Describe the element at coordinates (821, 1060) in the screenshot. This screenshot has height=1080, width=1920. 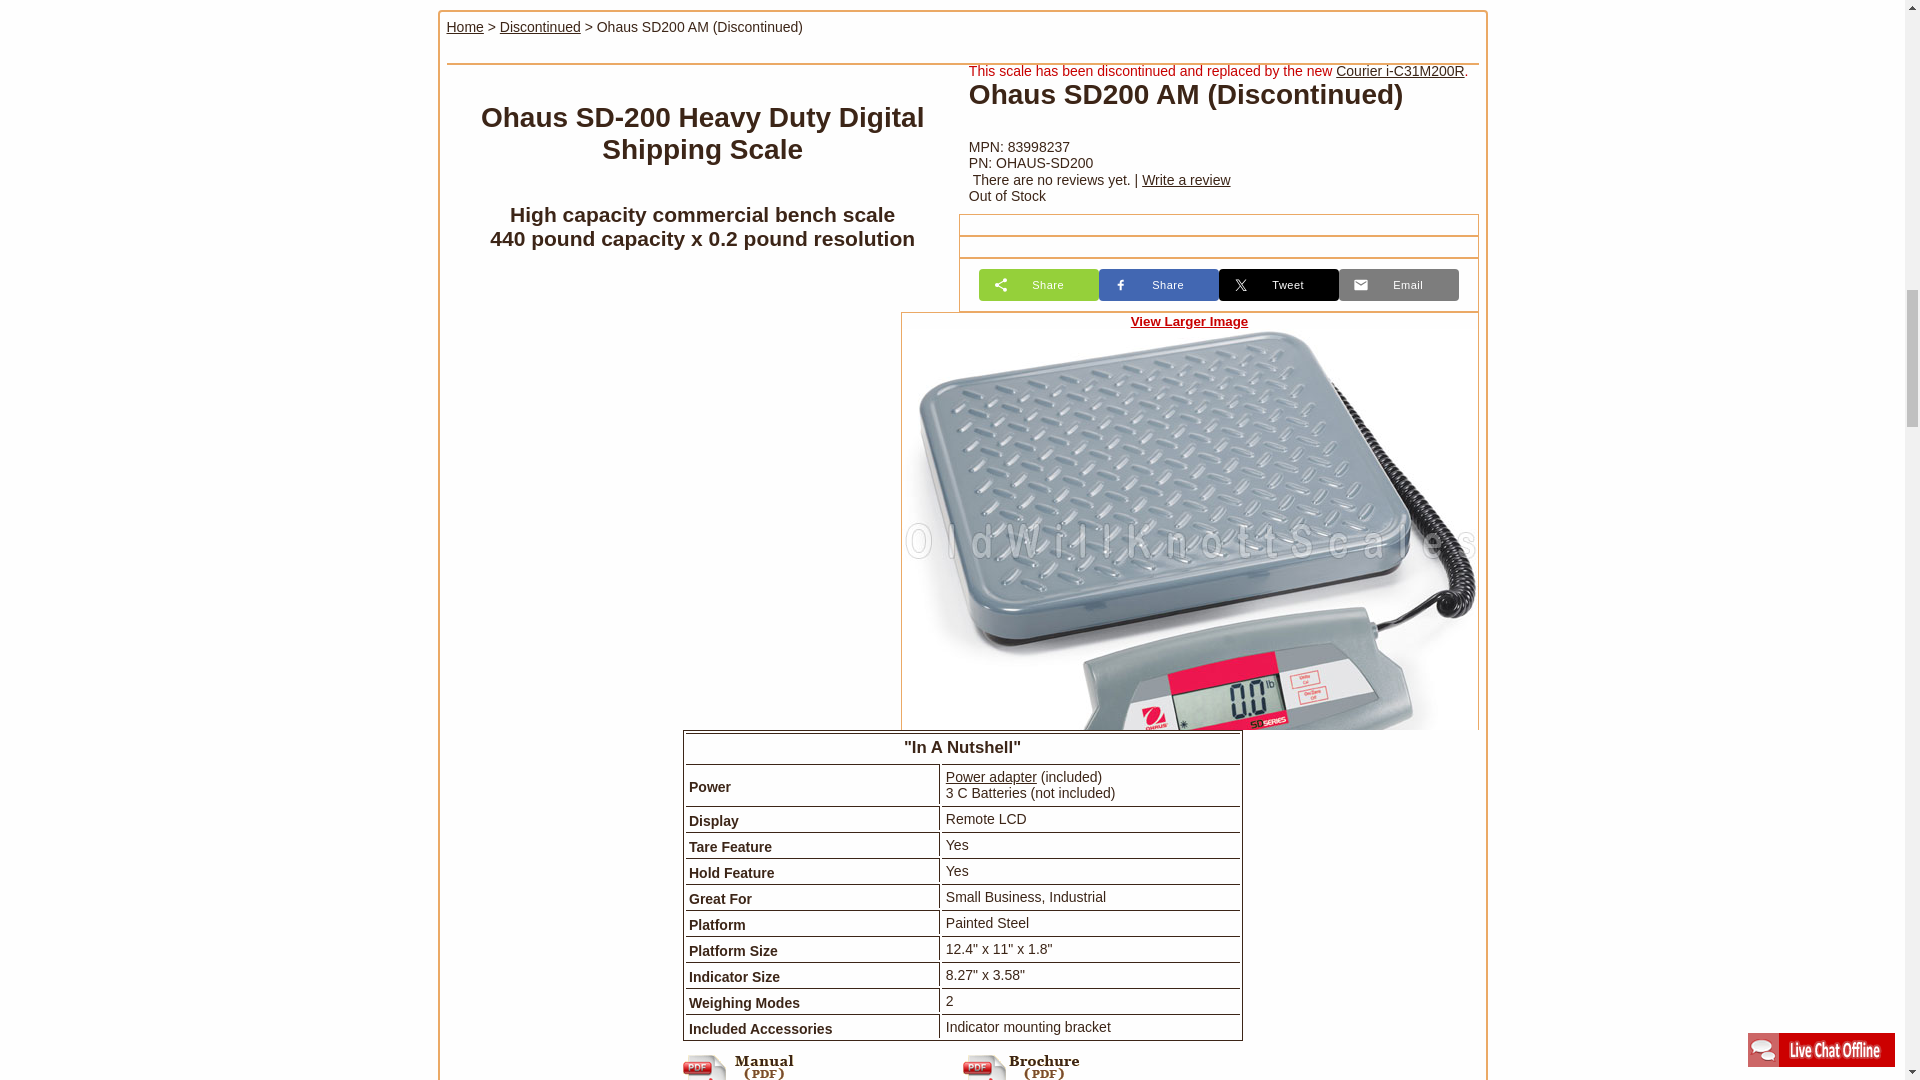
I see `opens PDF in new tab` at that location.